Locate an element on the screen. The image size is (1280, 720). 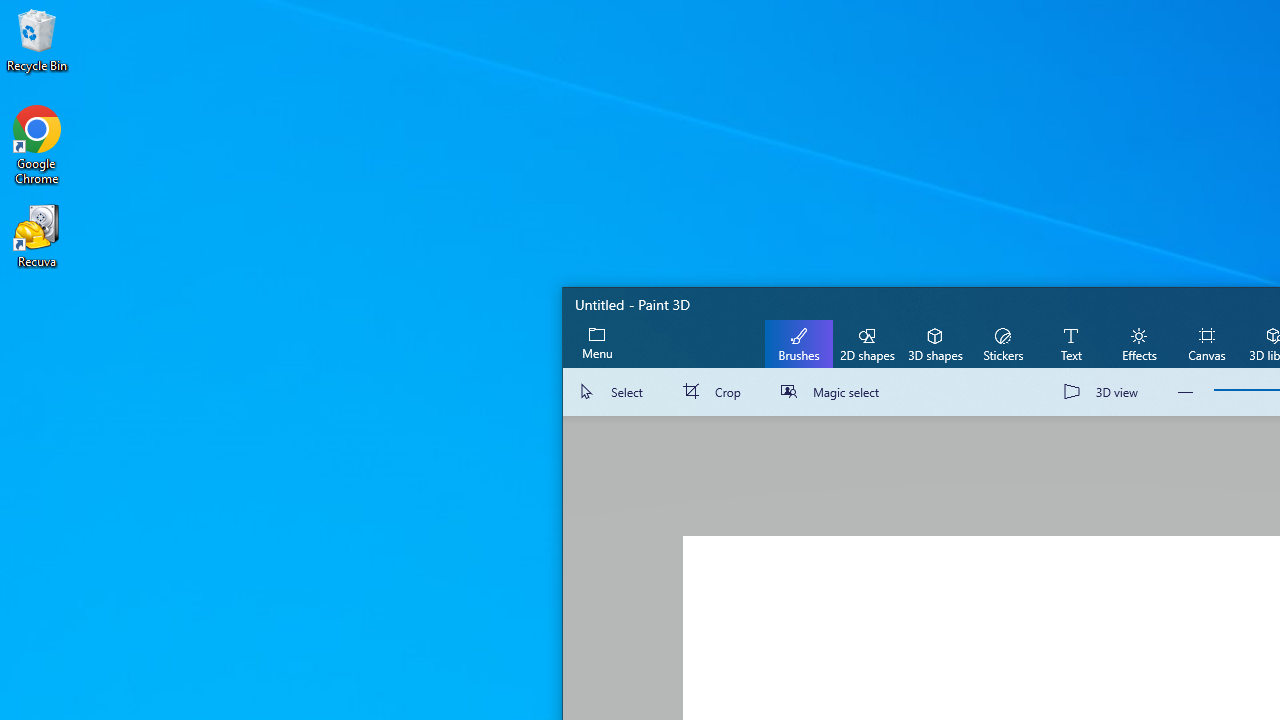
Select is located at coordinates (614, 392).